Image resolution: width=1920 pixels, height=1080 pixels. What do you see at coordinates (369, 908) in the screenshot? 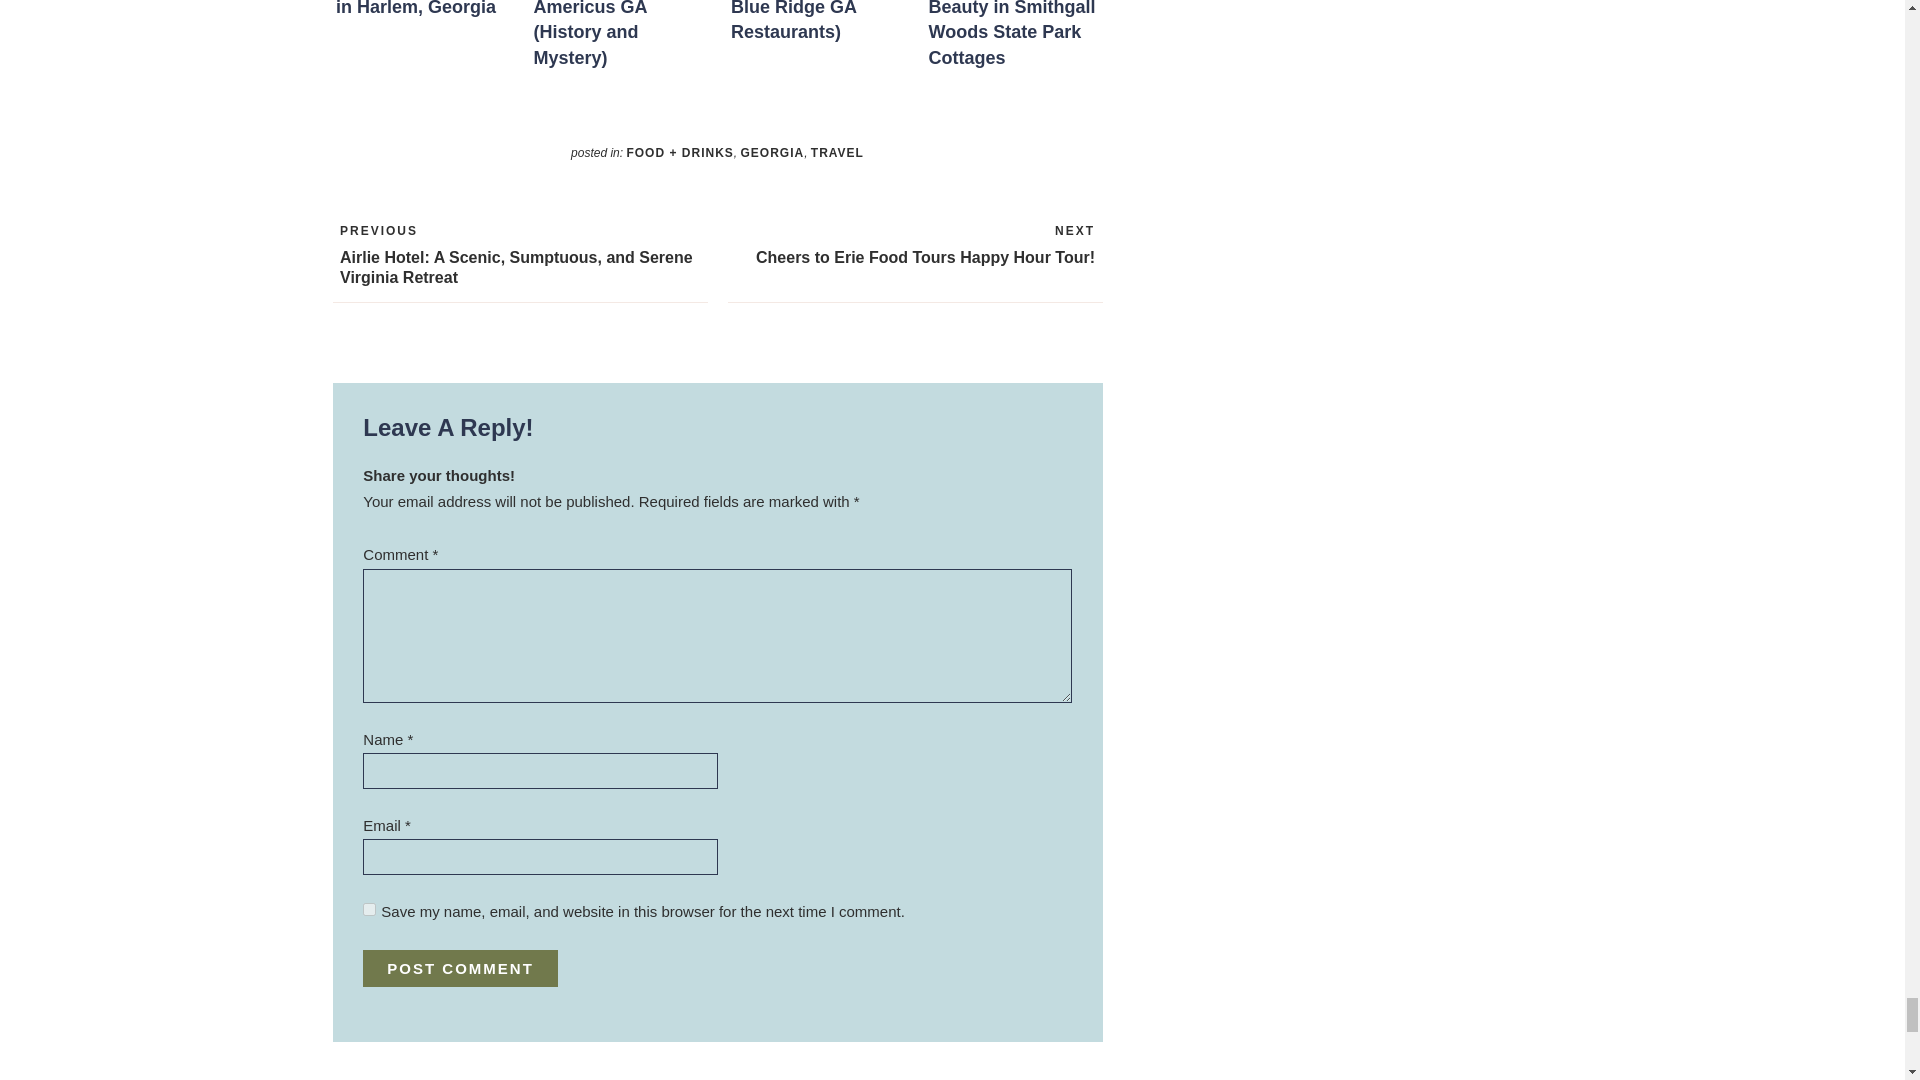
I see `yes` at bounding box center [369, 908].